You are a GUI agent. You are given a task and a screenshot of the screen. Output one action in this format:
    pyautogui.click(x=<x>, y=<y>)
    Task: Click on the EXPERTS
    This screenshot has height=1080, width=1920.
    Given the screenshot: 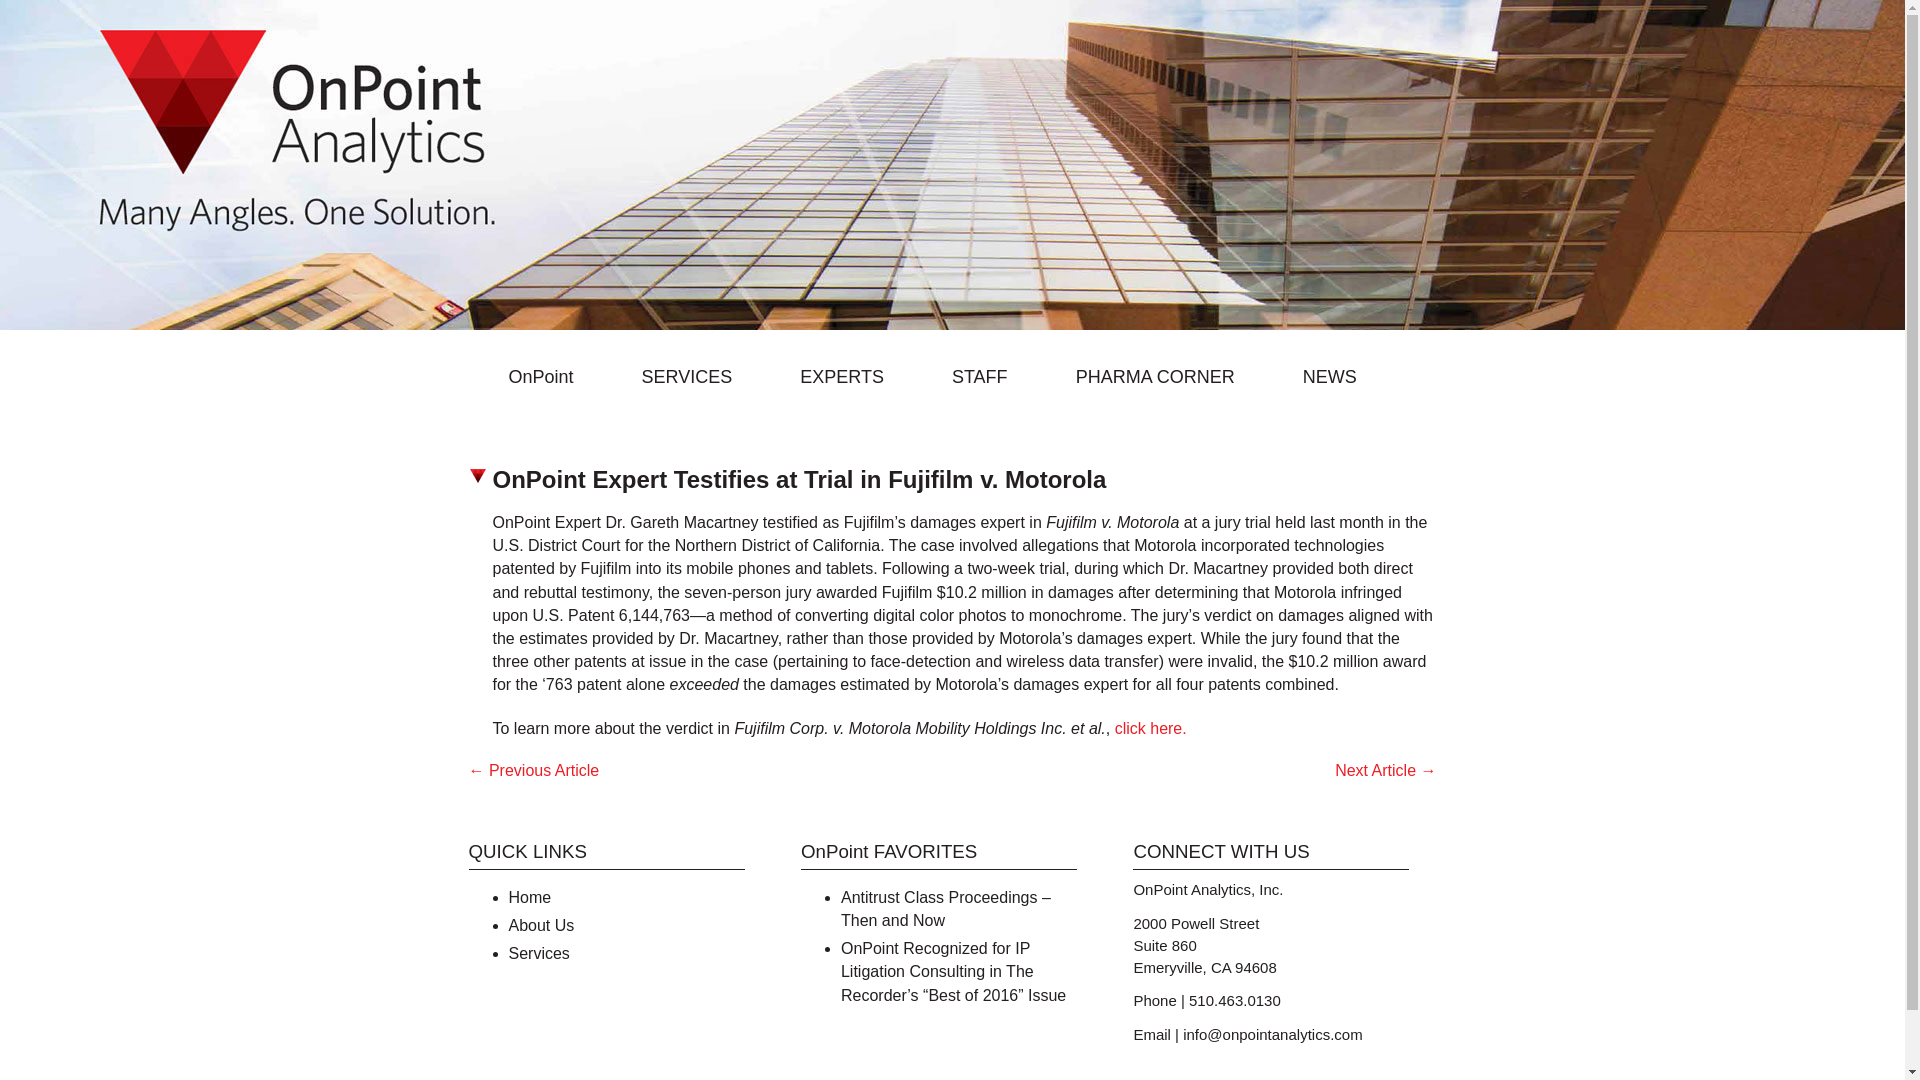 What is the action you would take?
    pyautogui.click(x=854, y=376)
    